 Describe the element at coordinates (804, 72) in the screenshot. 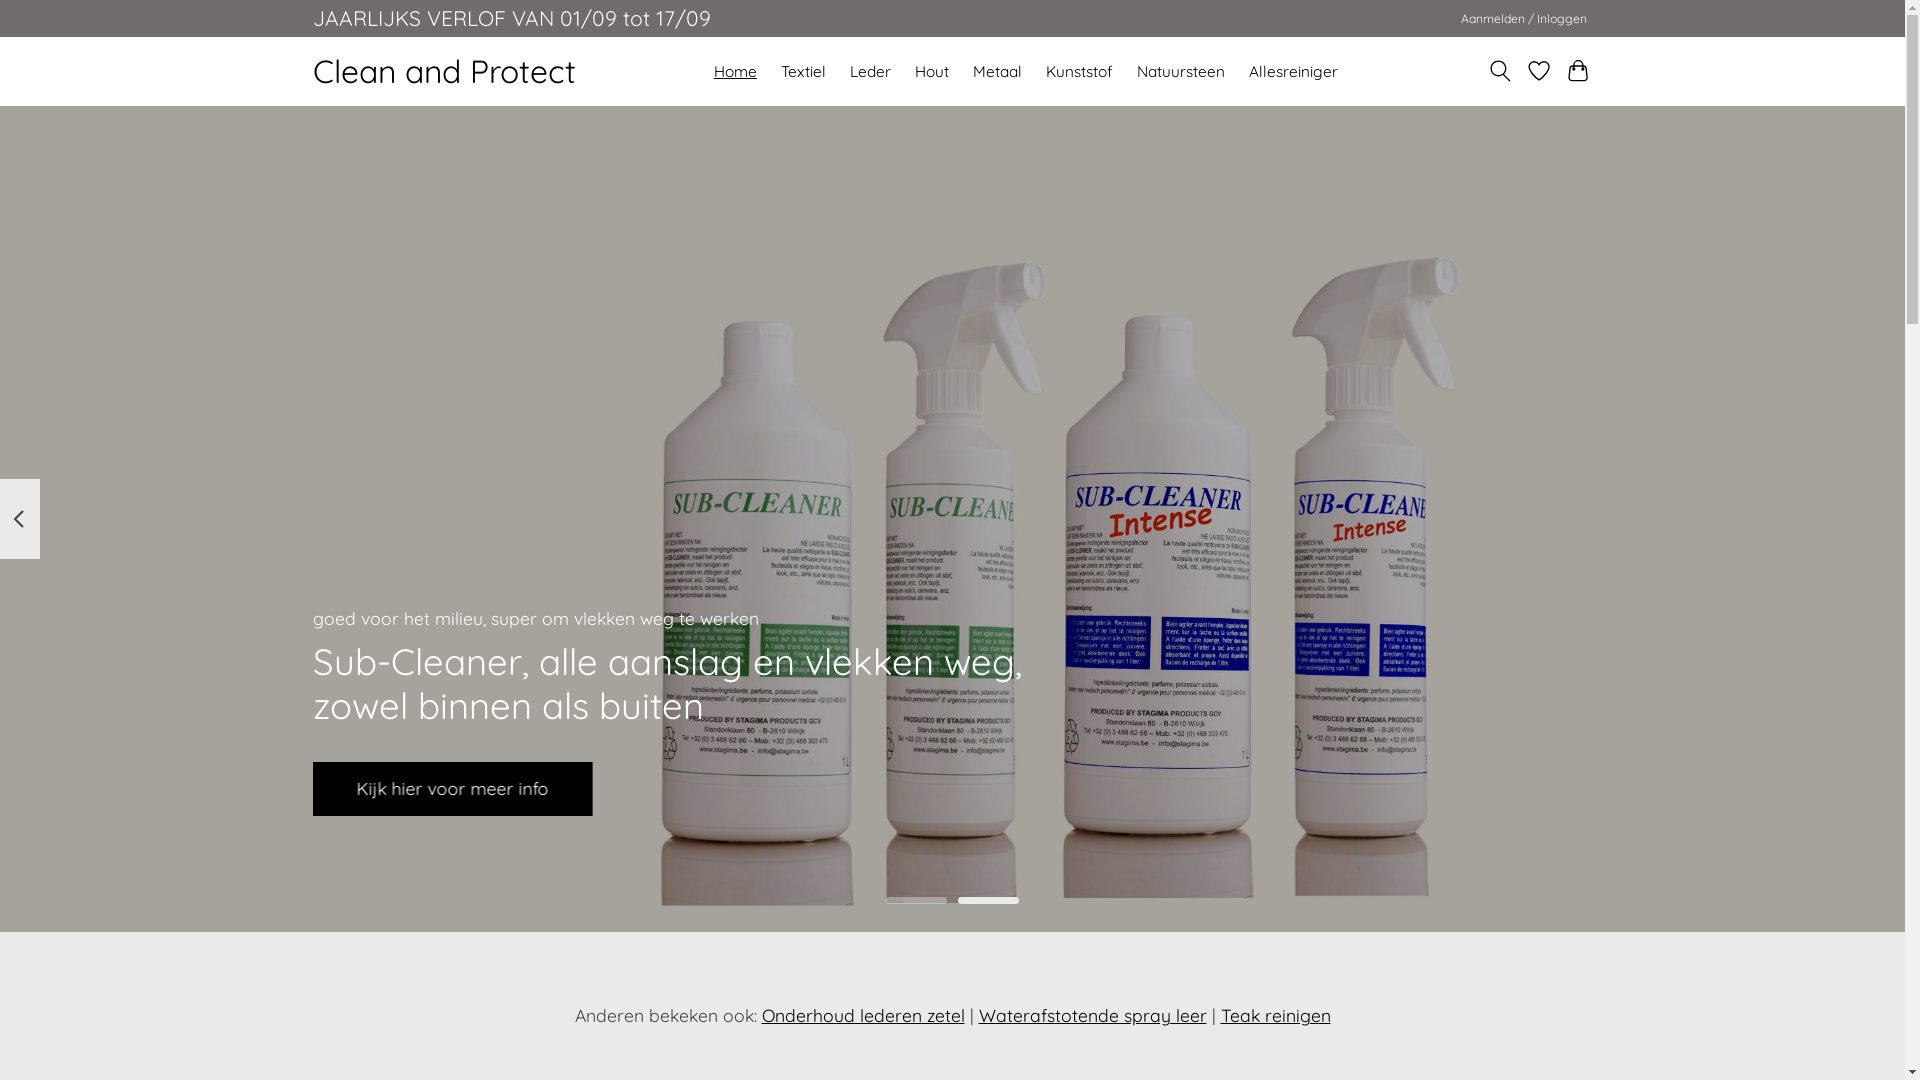

I see `Textiel` at that location.